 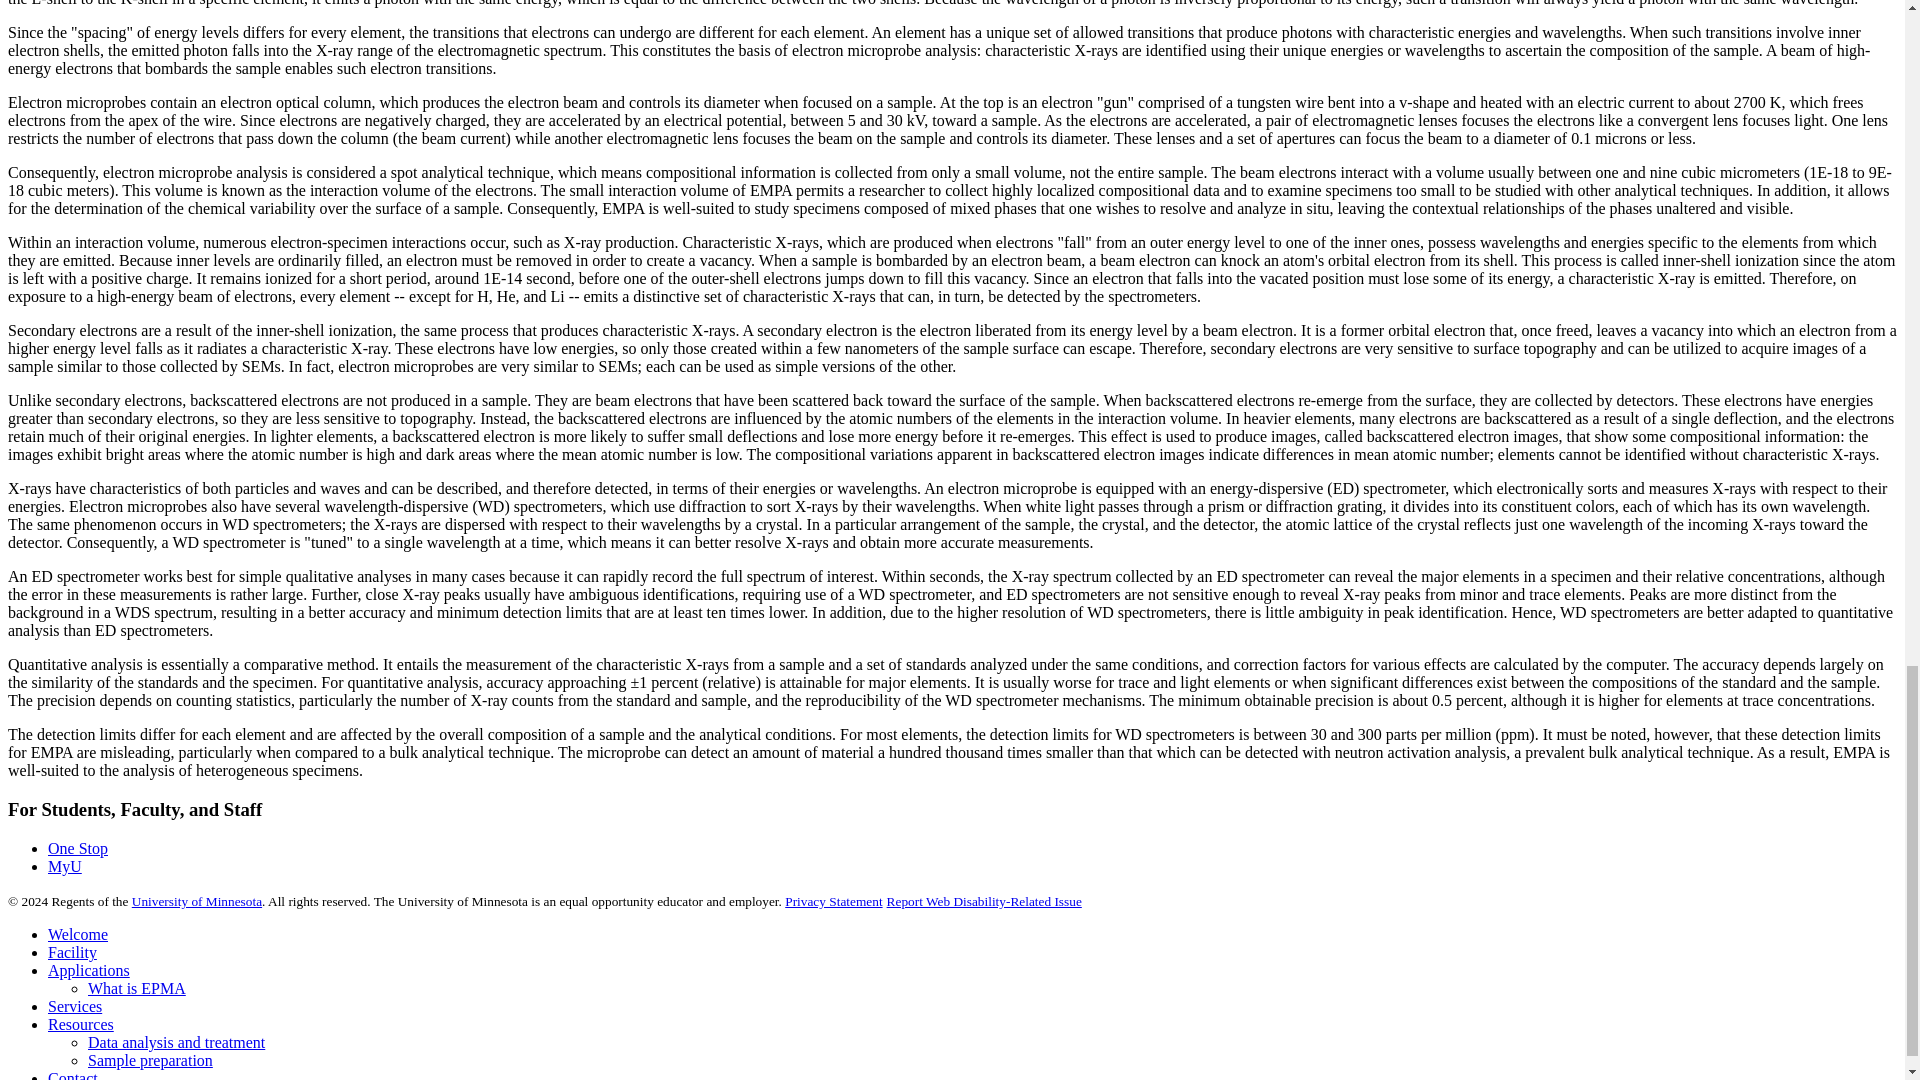 I want to click on Sample preparation, so click(x=150, y=1060).